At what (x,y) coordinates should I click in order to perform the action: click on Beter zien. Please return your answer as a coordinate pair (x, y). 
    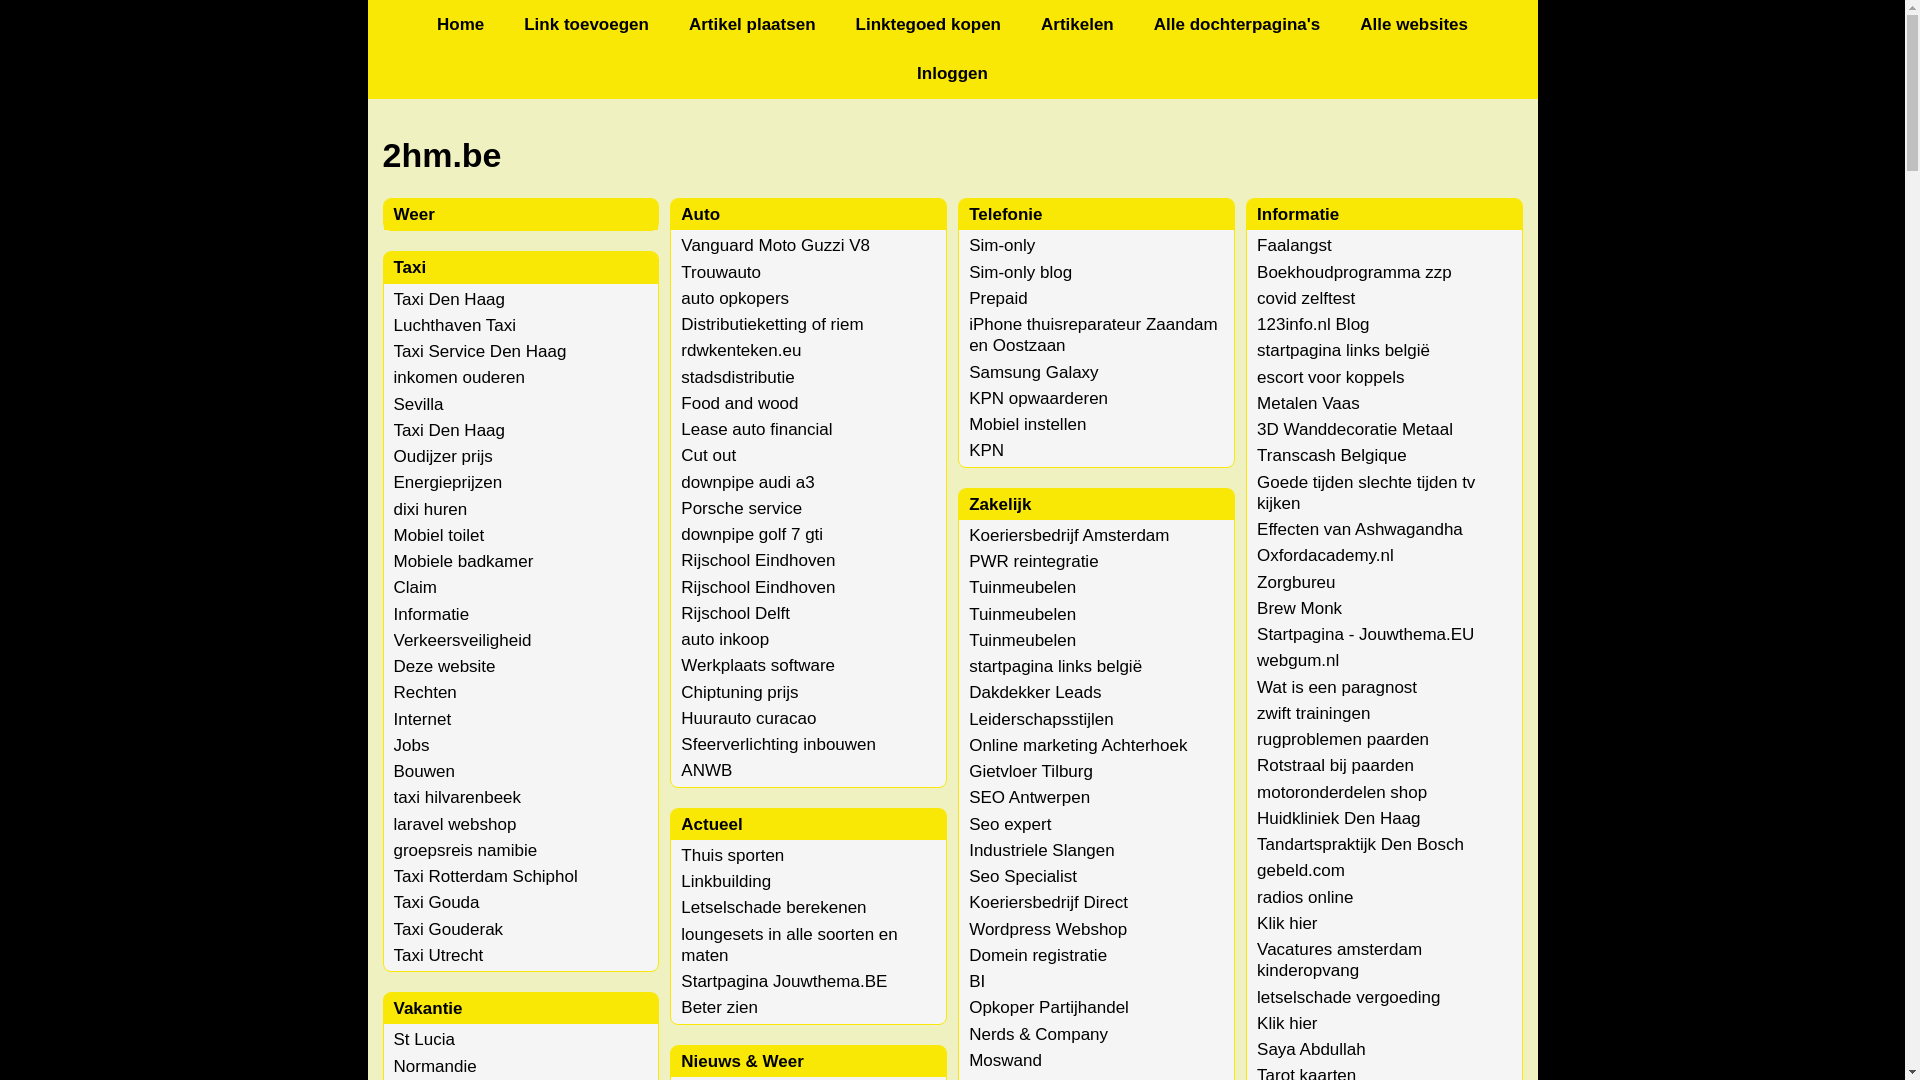
    Looking at the image, I should click on (720, 1008).